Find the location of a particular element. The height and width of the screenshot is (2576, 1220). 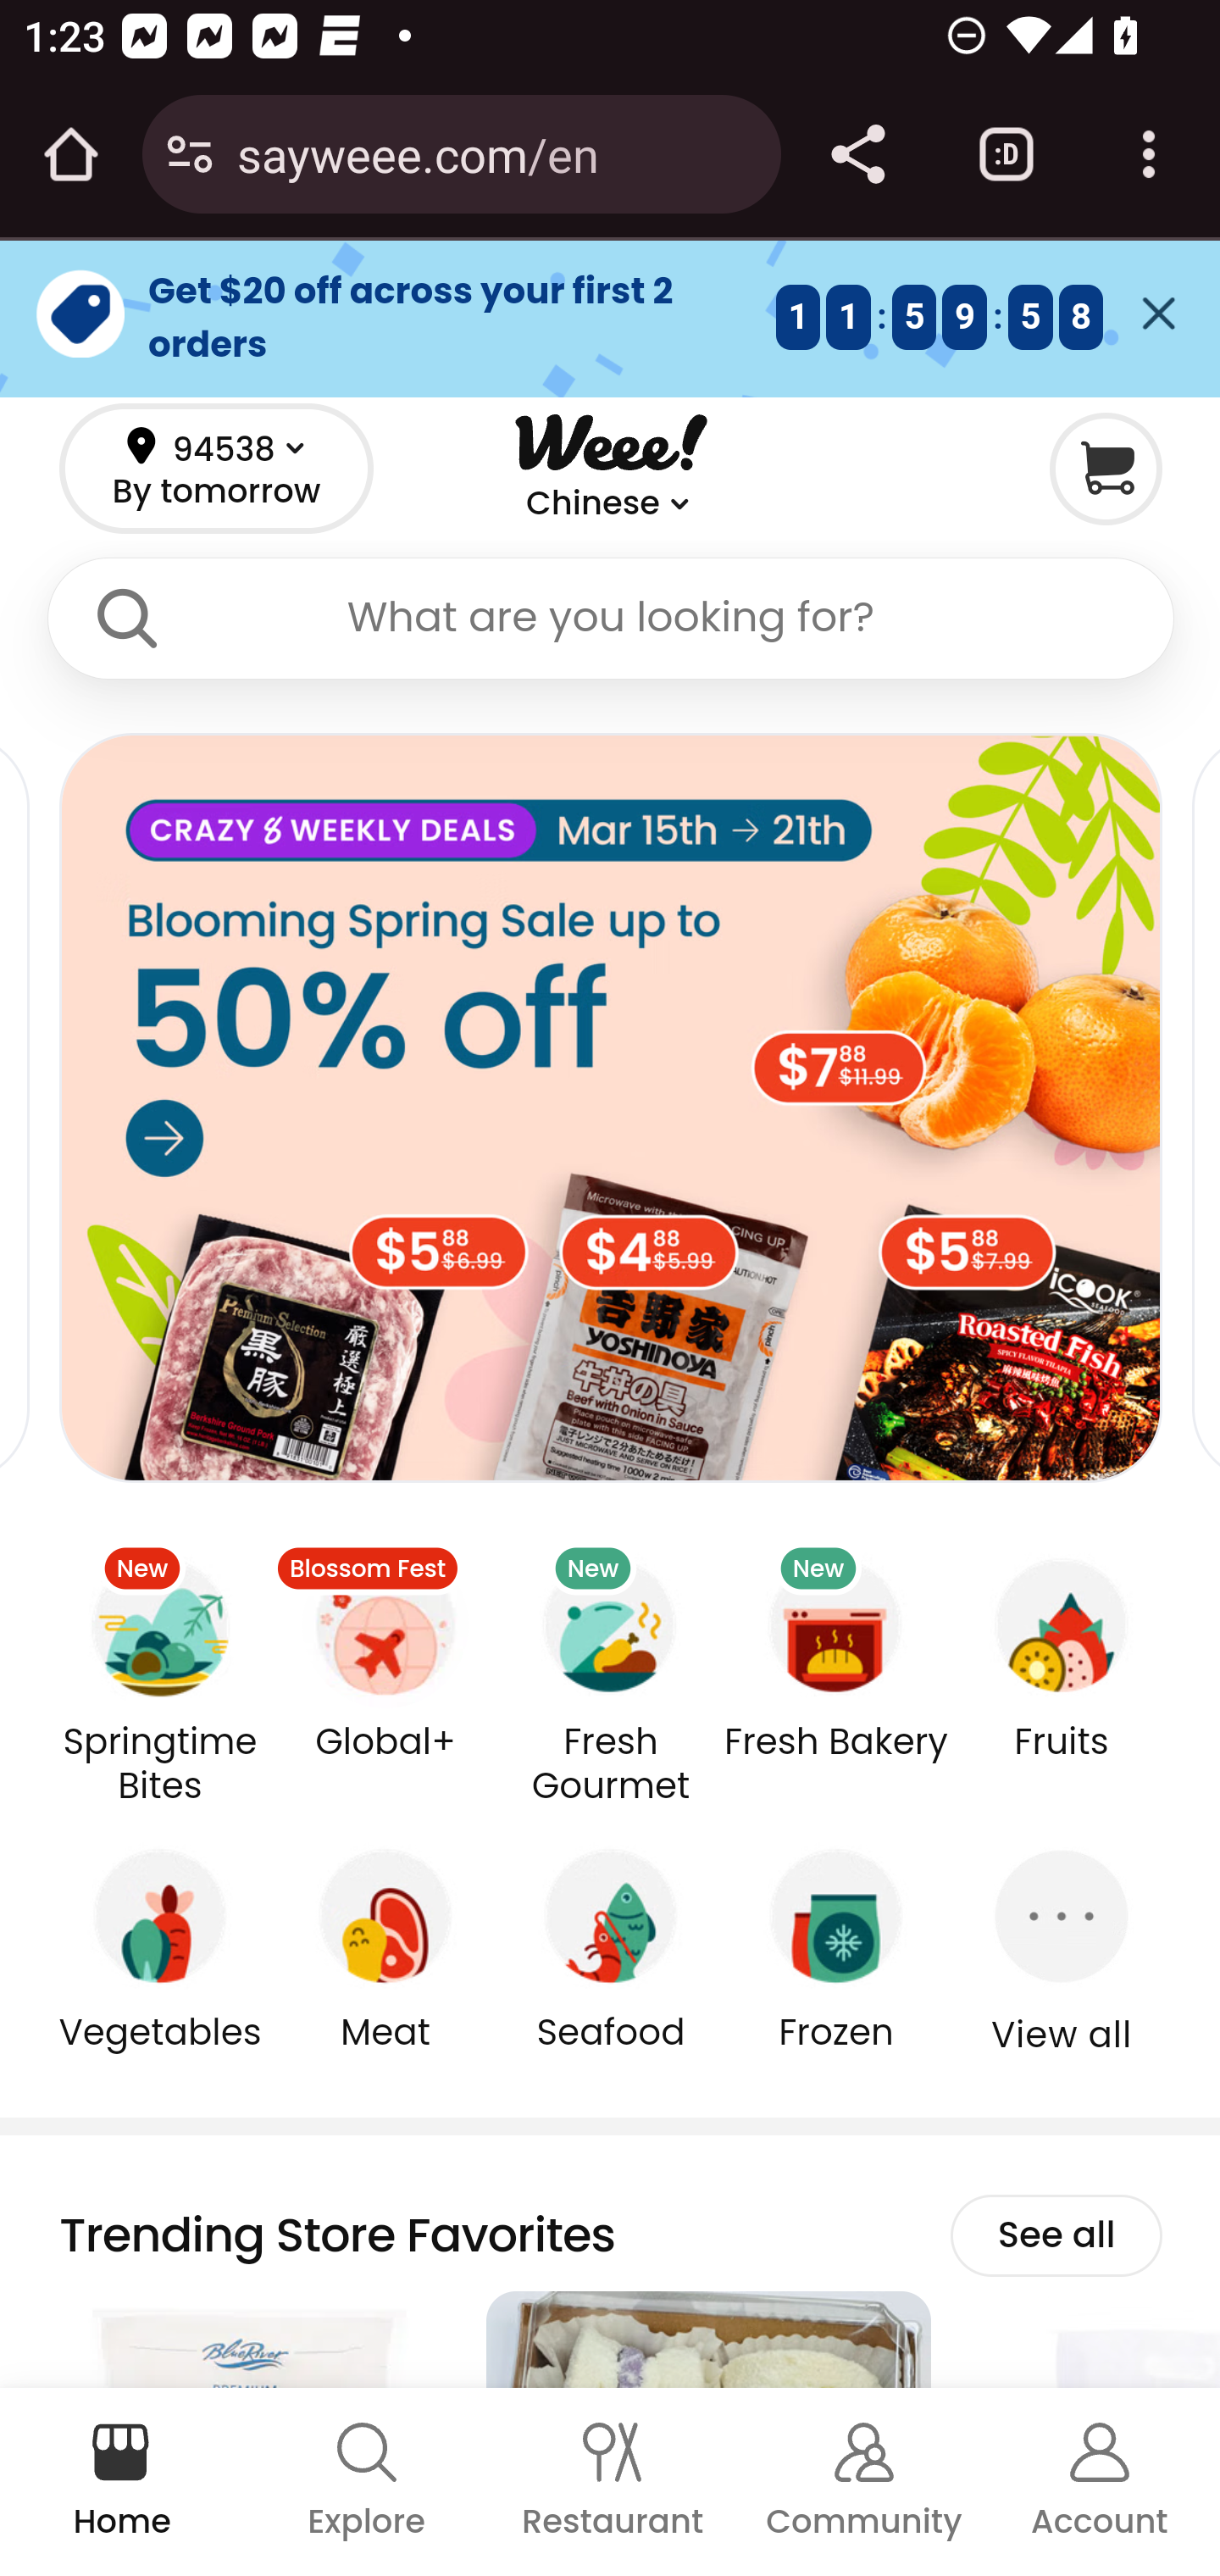

Category item Seafood weee_Seafood Seafood is located at coordinates (612, 1943).